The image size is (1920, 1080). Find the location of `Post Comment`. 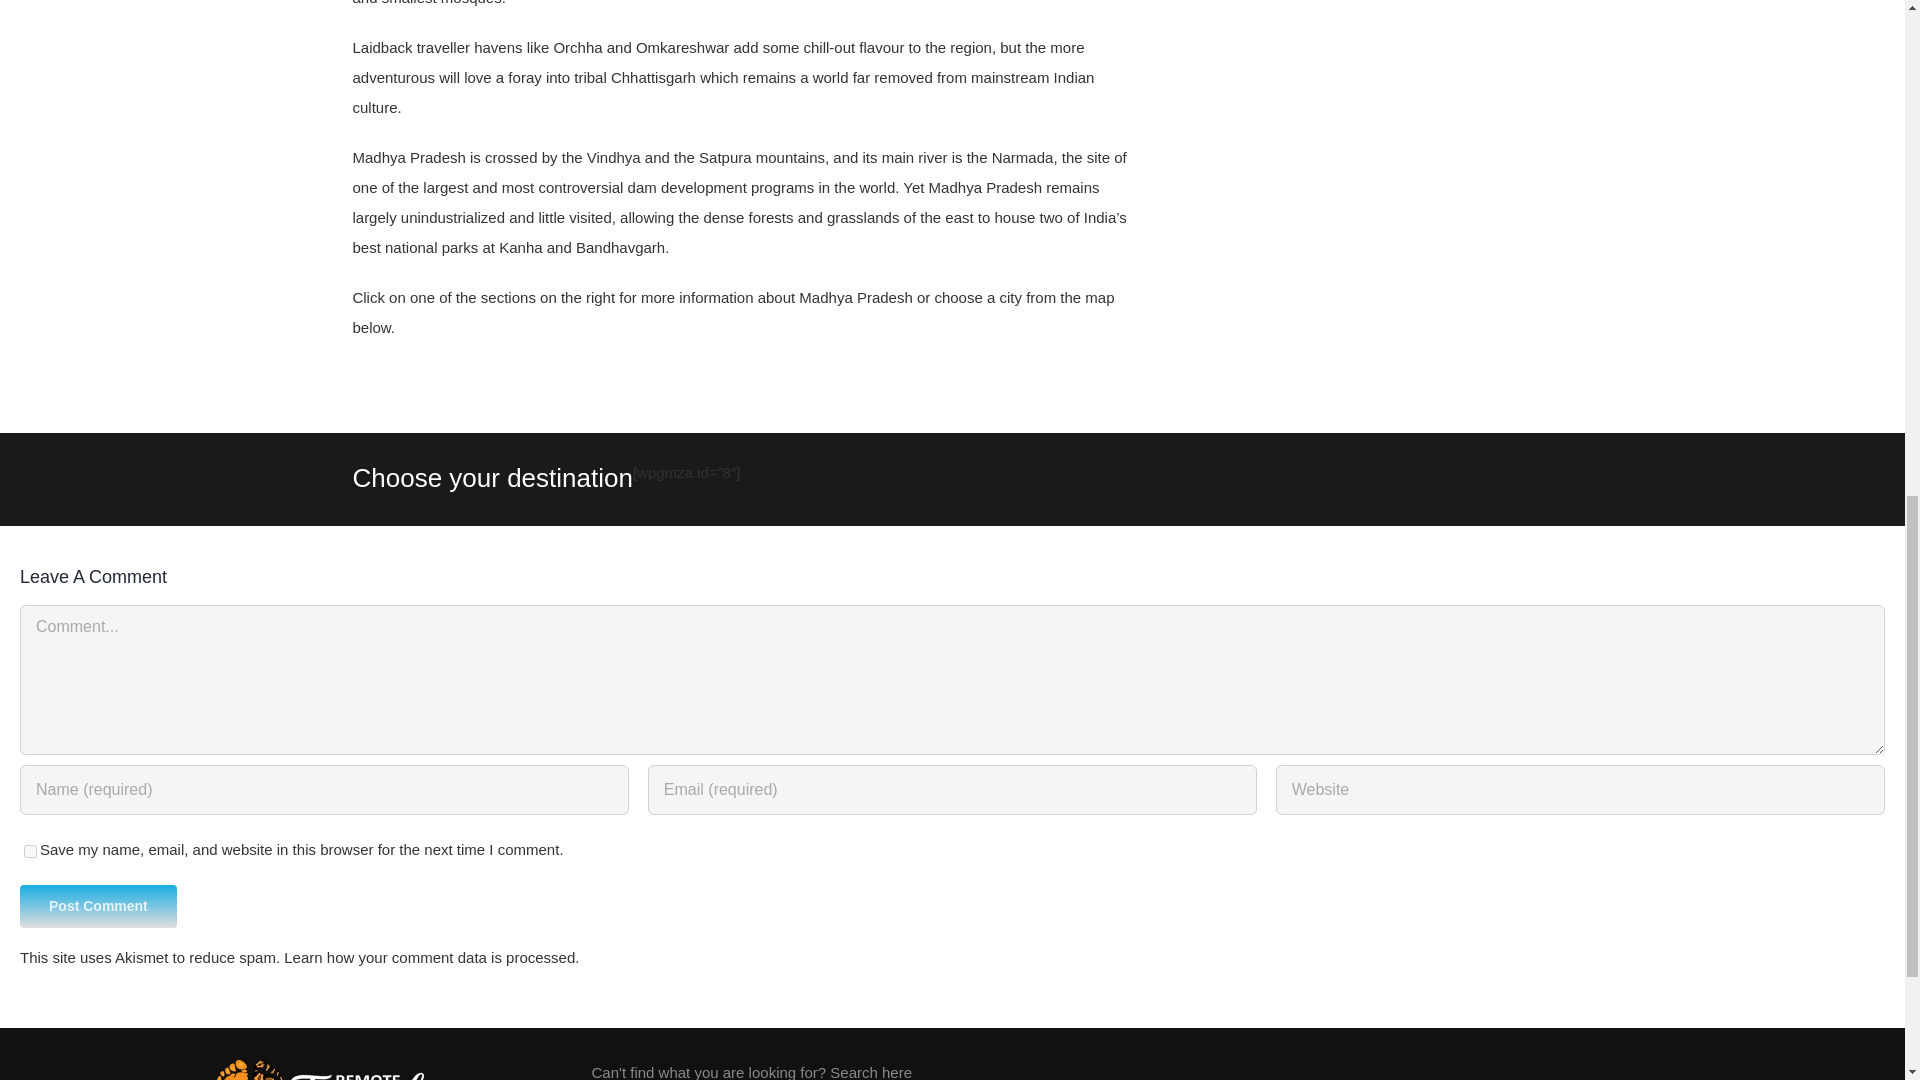

Post Comment is located at coordinates (98, 906).